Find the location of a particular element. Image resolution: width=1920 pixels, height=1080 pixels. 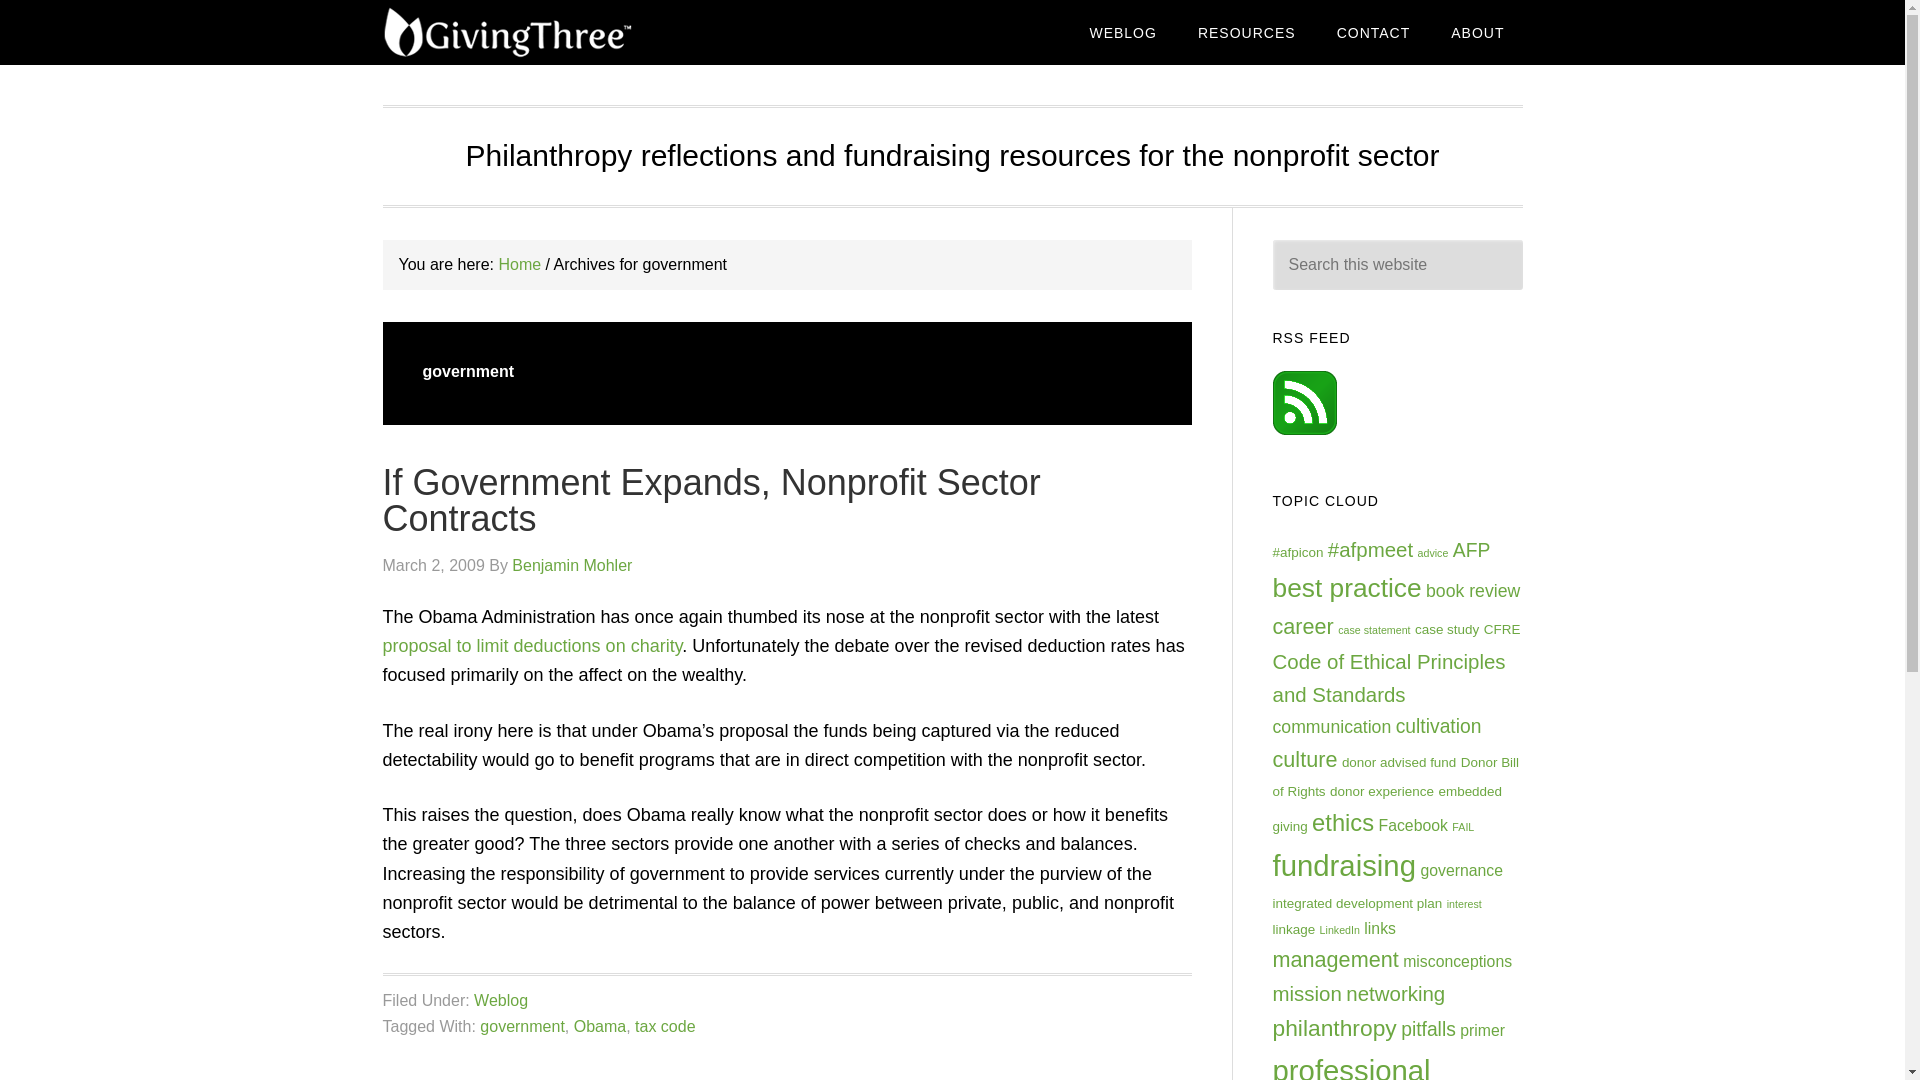

Facebook is located at coordinates (1412, 824).